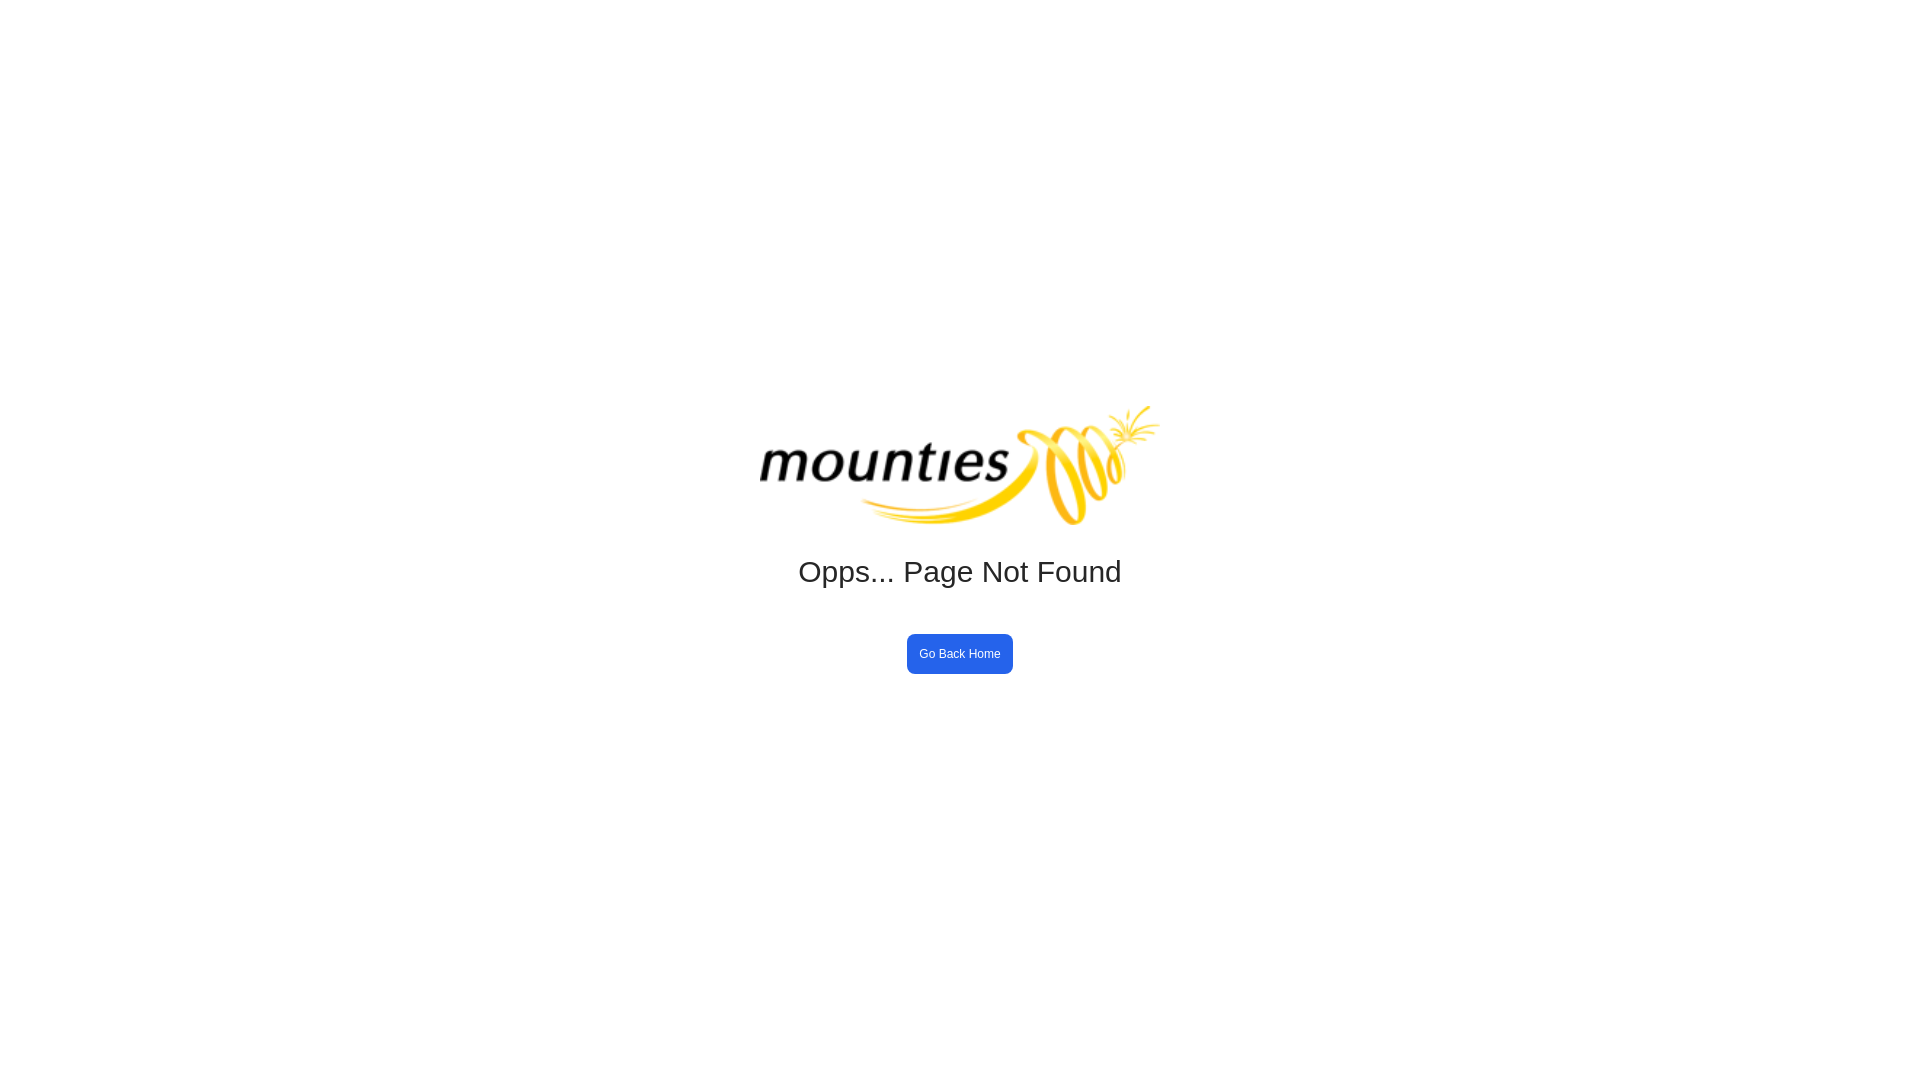  I want to click on Go Back Home, so click(960, 644).